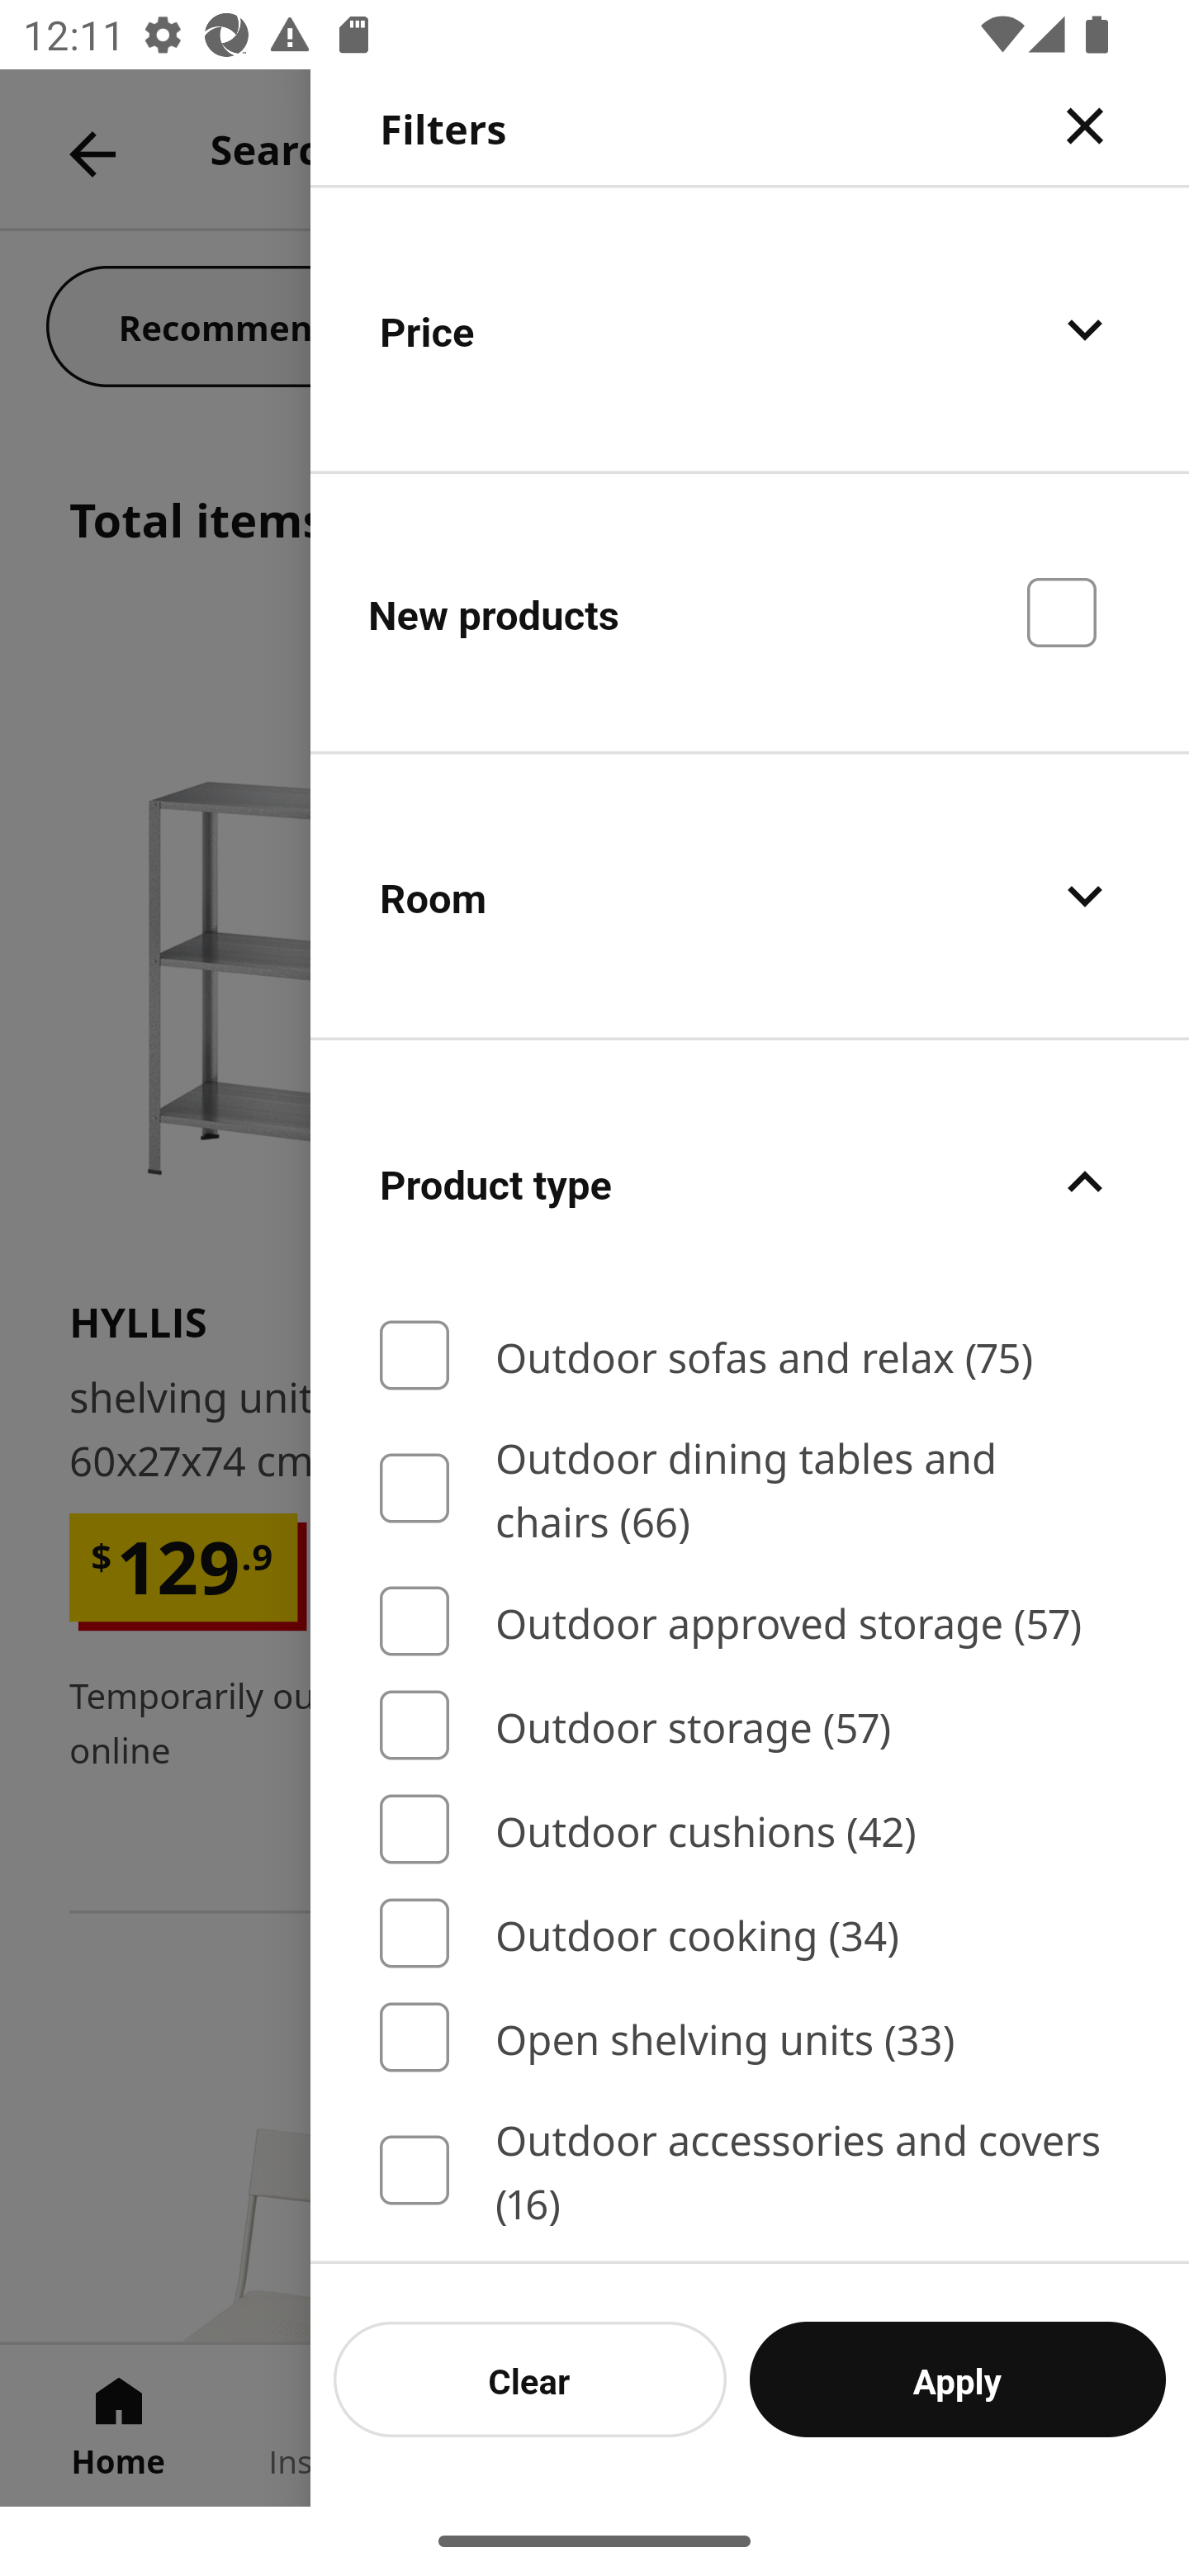  What do you see at coordinates (750, 1622) in the screenshot?
I see `Outdoor approved storage (57)` at bounding box center [750, 1622].